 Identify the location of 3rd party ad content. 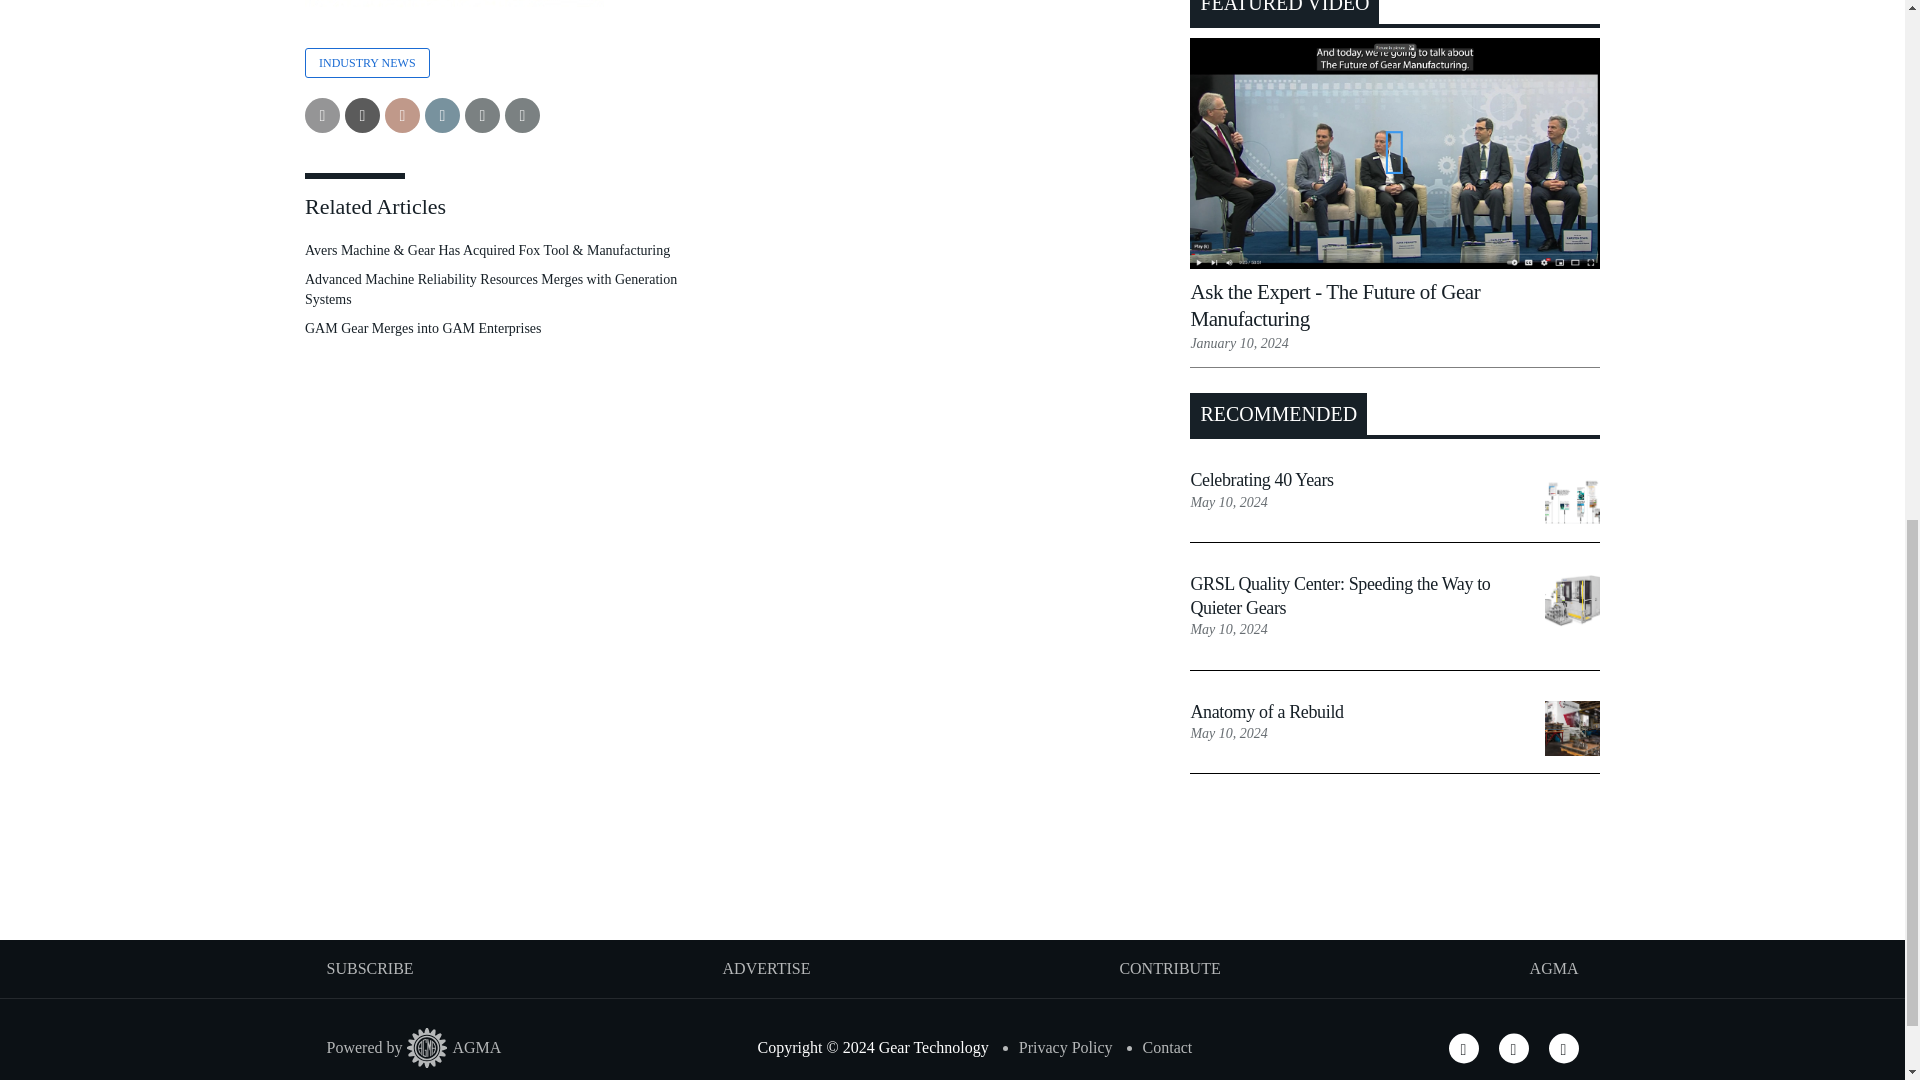
(951, 875).